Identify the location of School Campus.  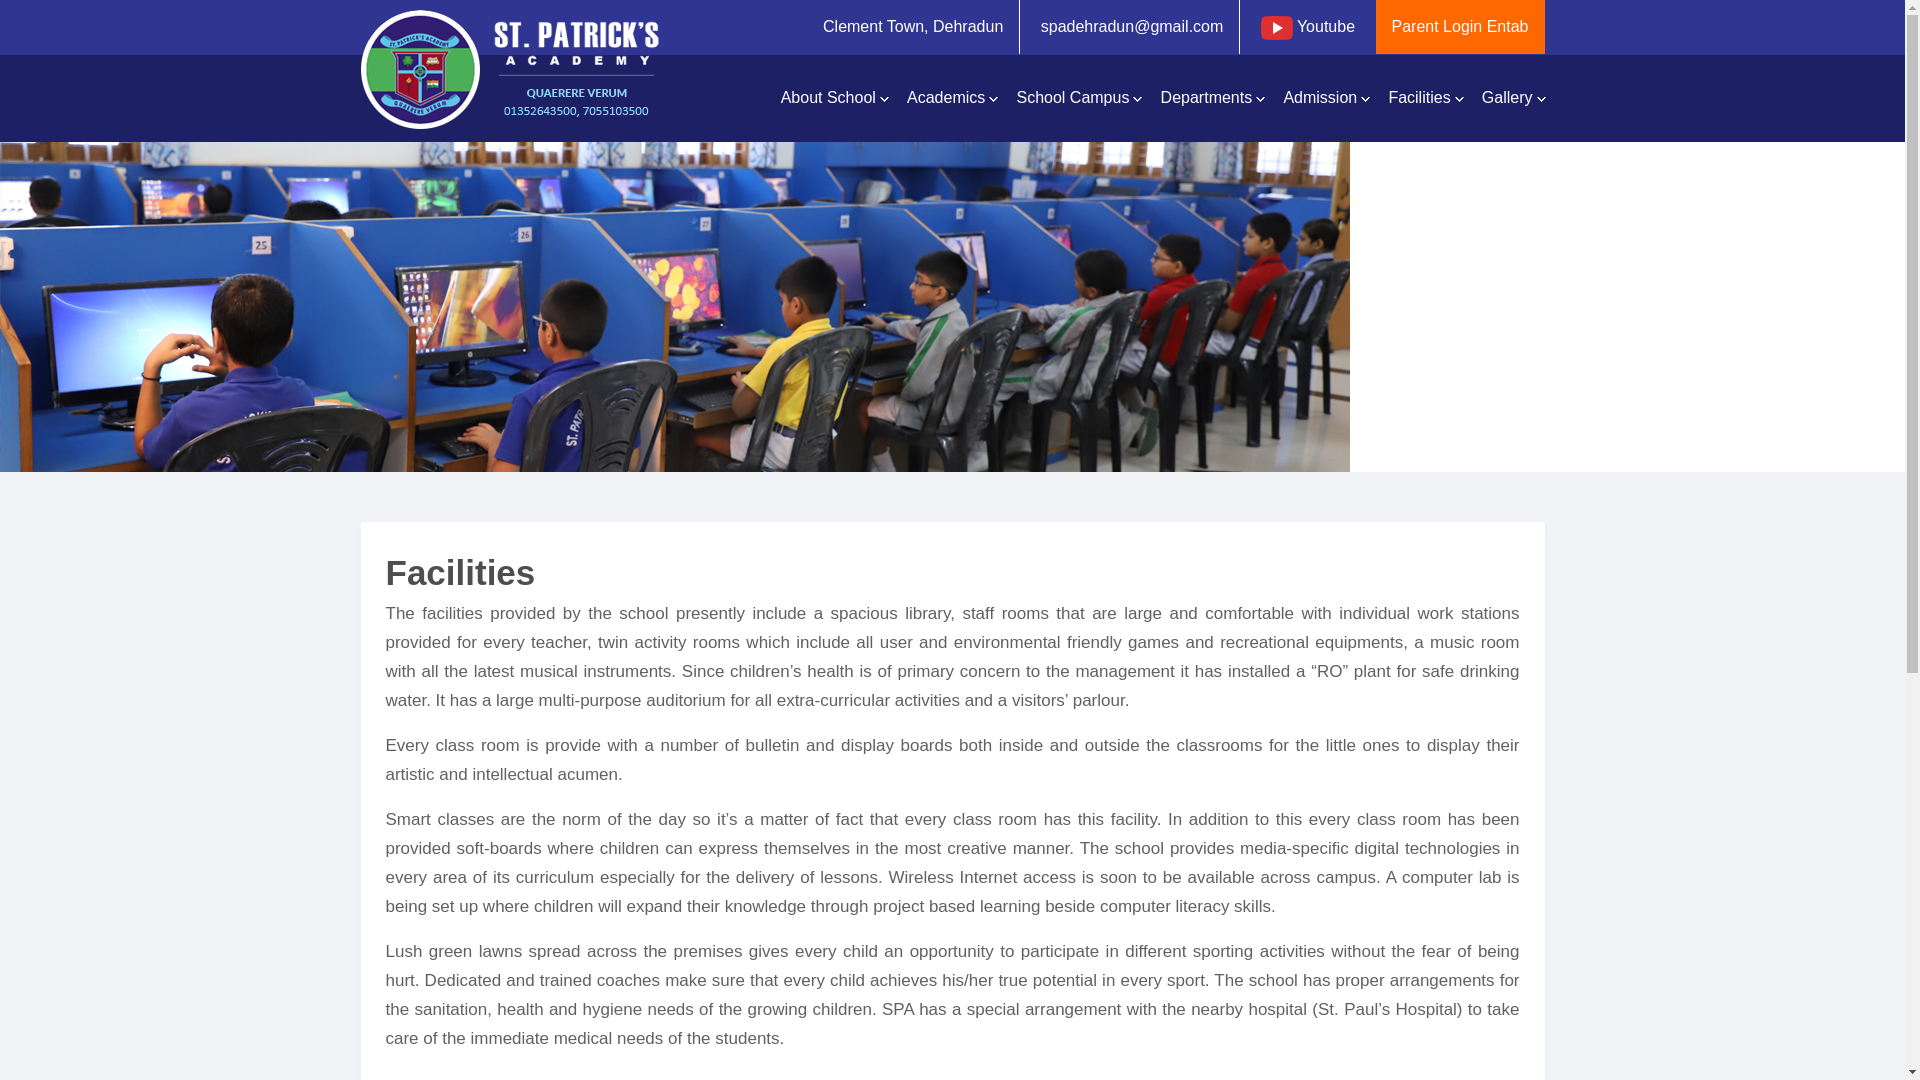
(1078, 97).